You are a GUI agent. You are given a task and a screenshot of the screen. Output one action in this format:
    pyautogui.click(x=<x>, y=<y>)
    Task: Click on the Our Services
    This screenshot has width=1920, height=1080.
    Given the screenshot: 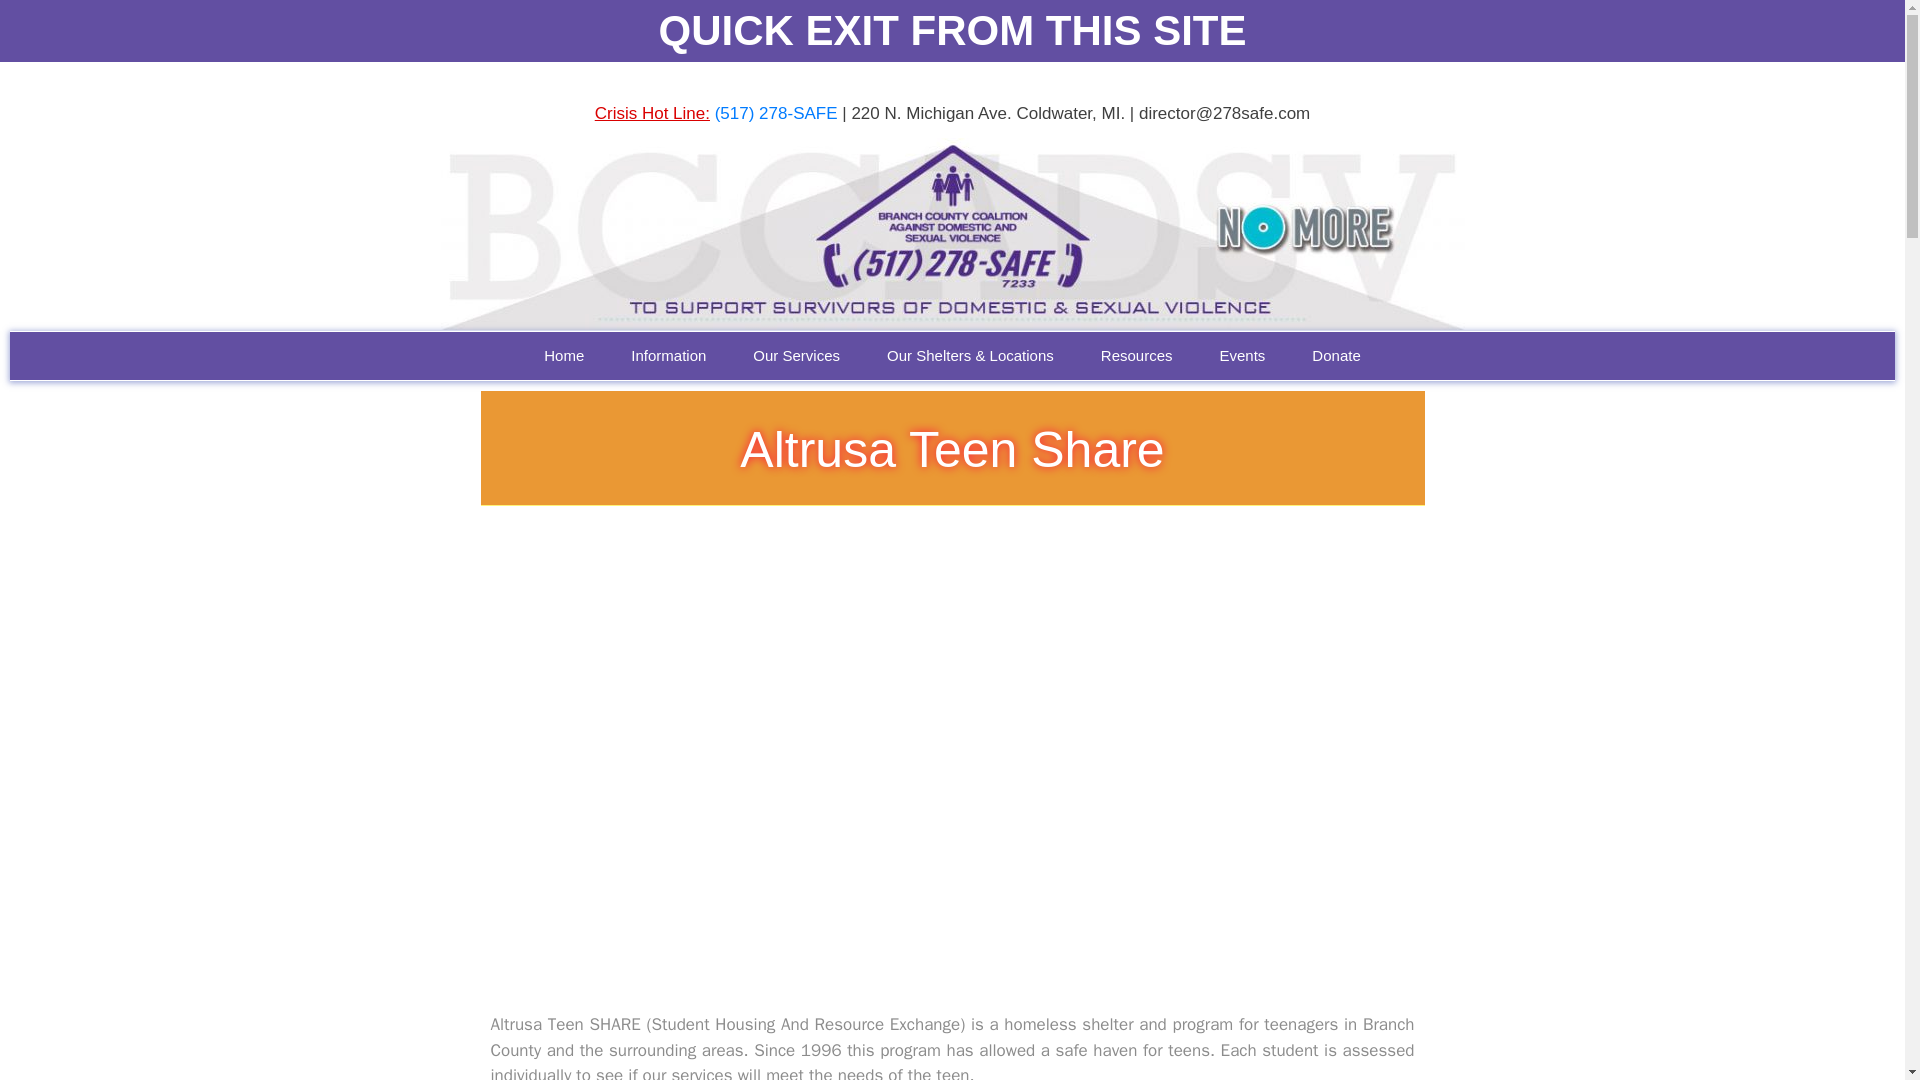 What is the action you would take?
    pyautogui.click(x=796, y=356)
    